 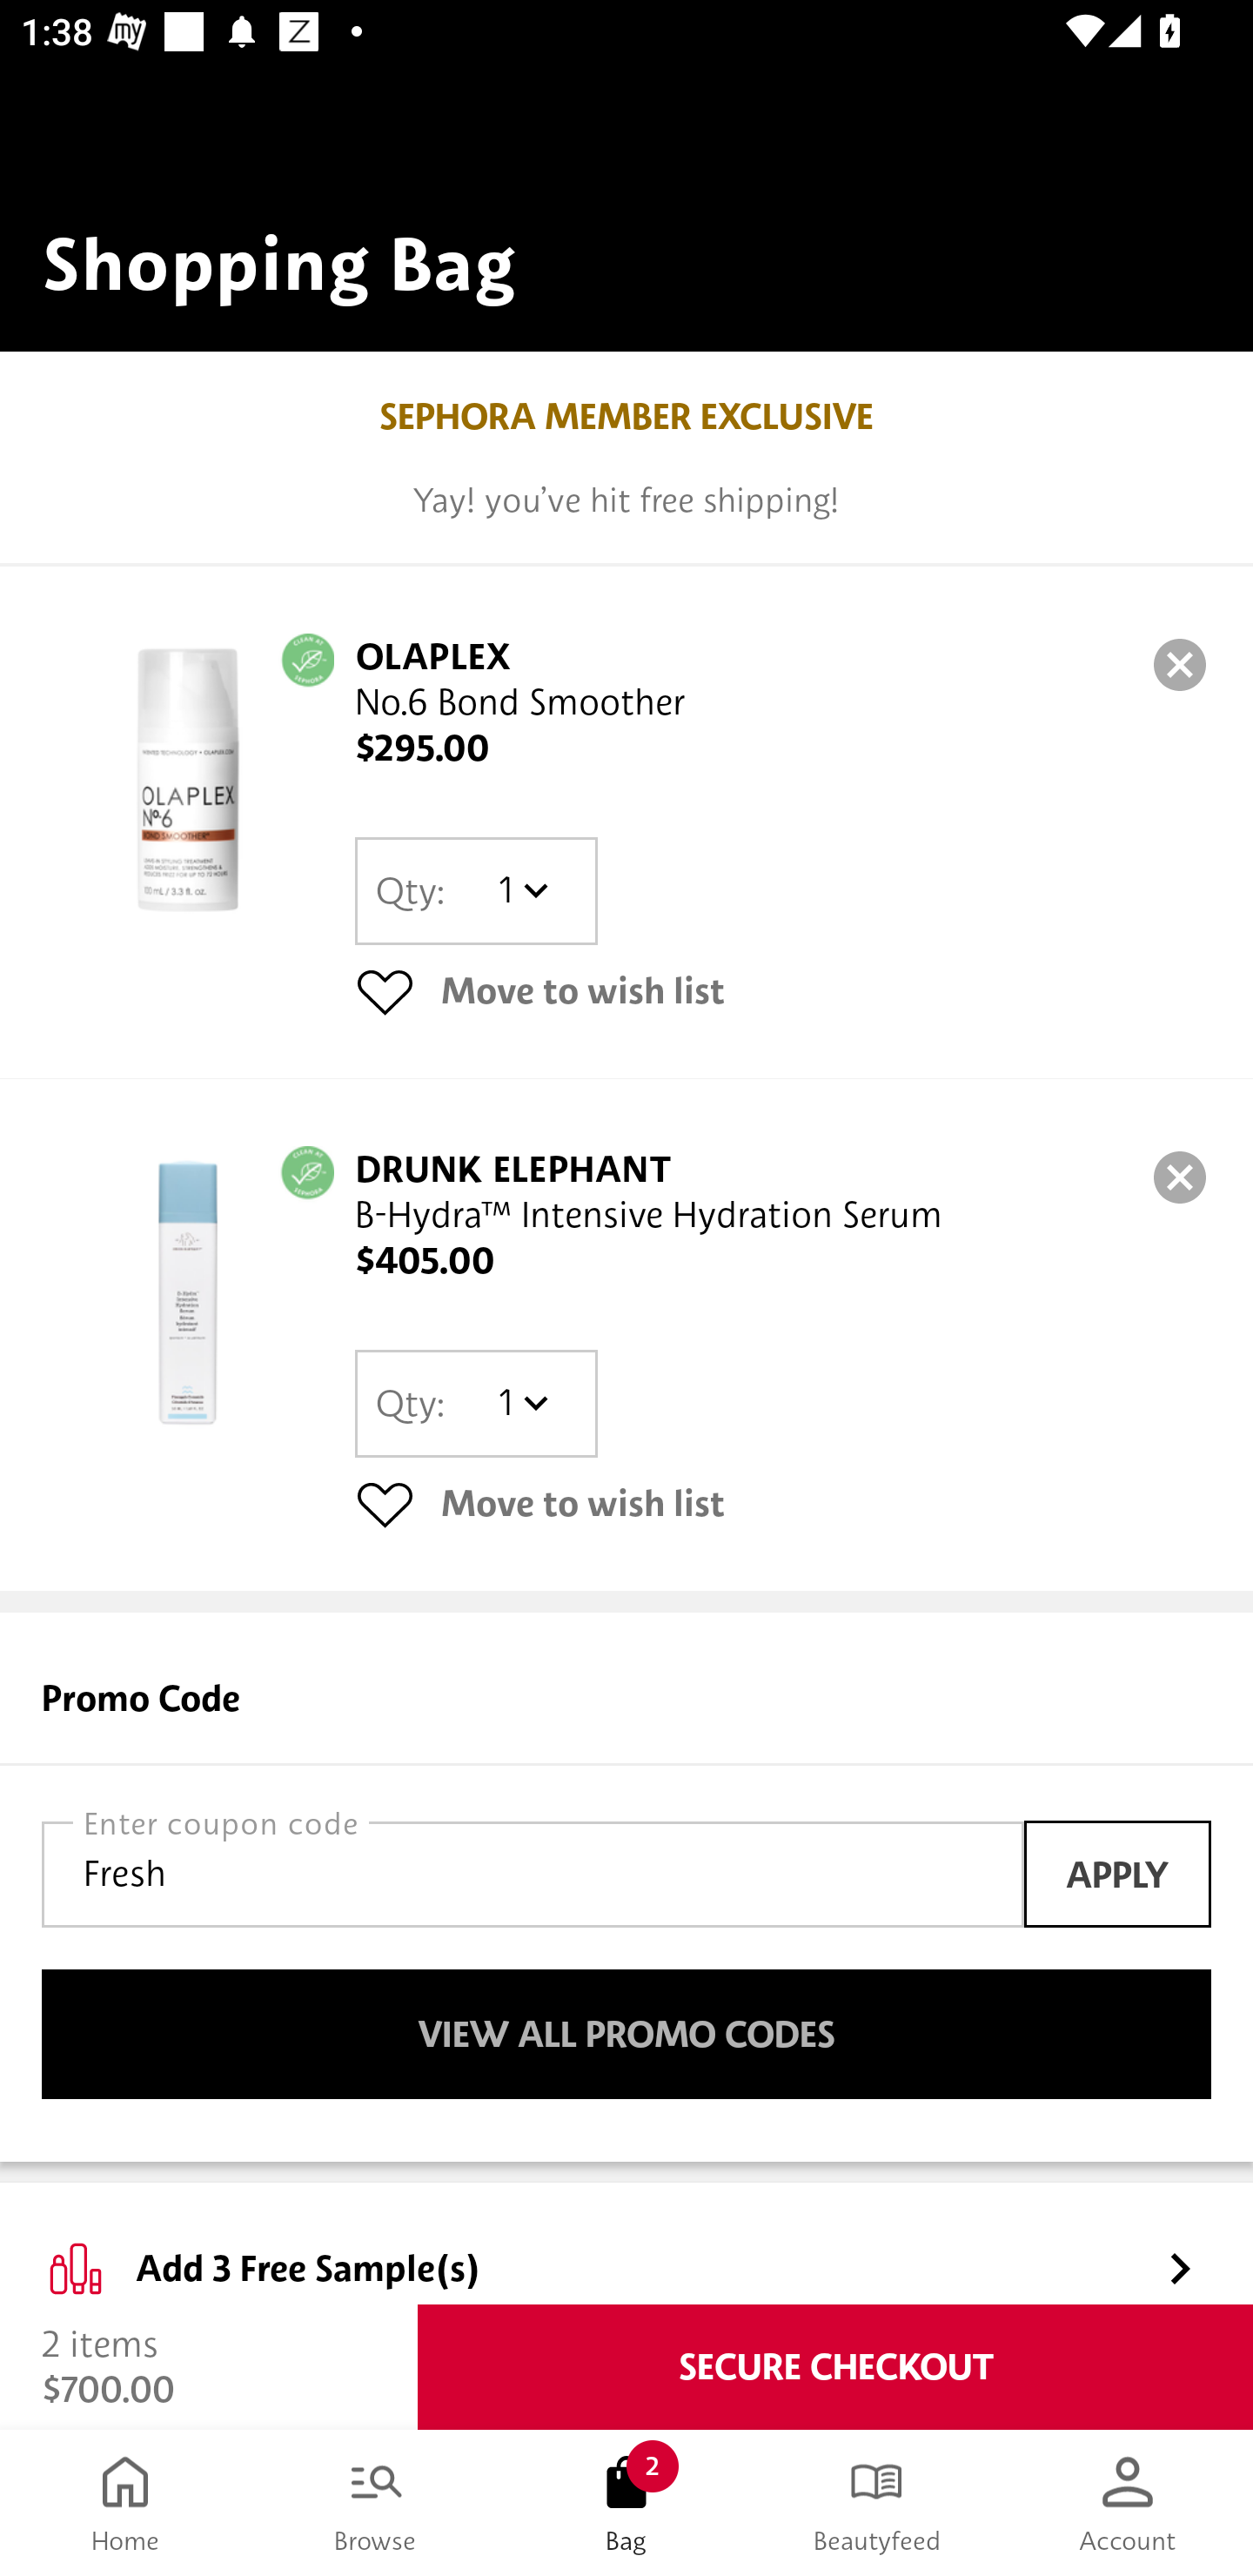 I want to click on SECURE CHECKOUT, so click(x=835, y=2367).